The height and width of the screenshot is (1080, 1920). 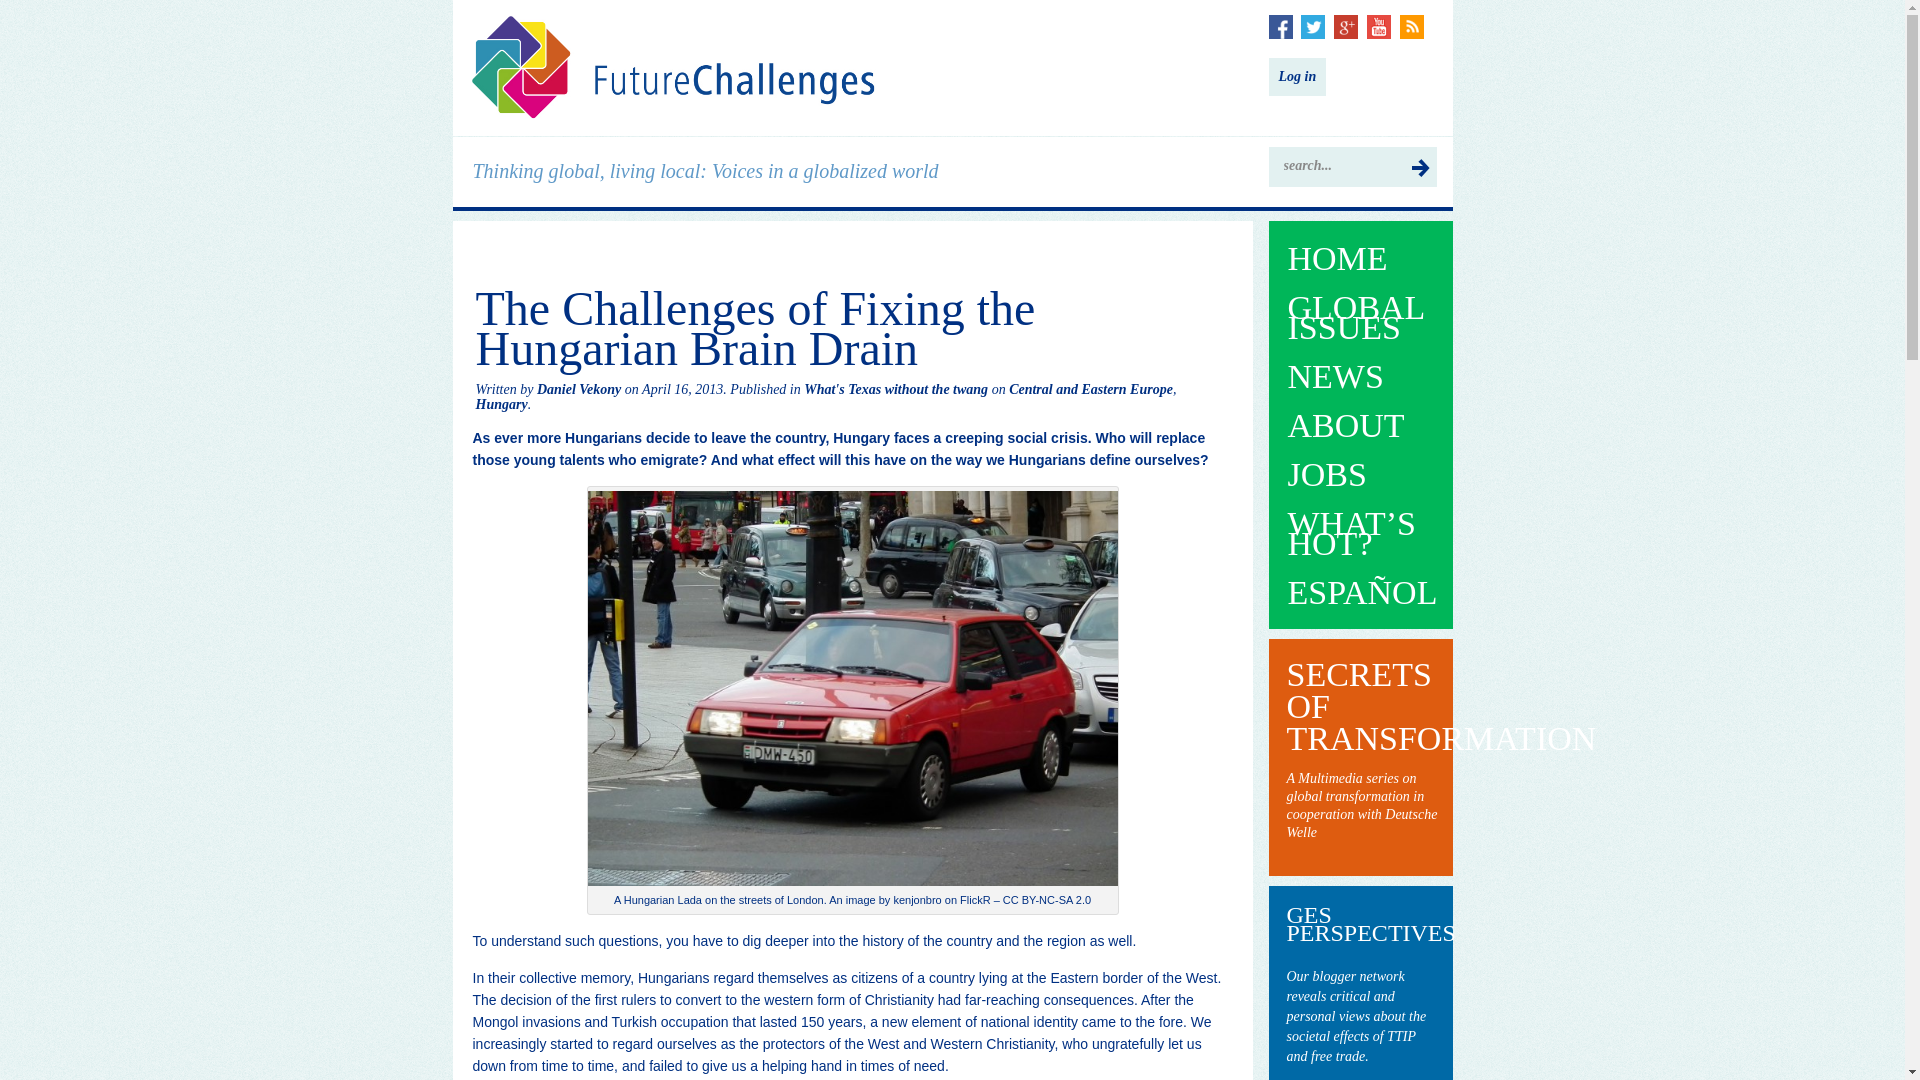 What do you see at coordinates (1280, 26) in the screenshot?
I see `Facebook` at bounding box center [1280, 26].